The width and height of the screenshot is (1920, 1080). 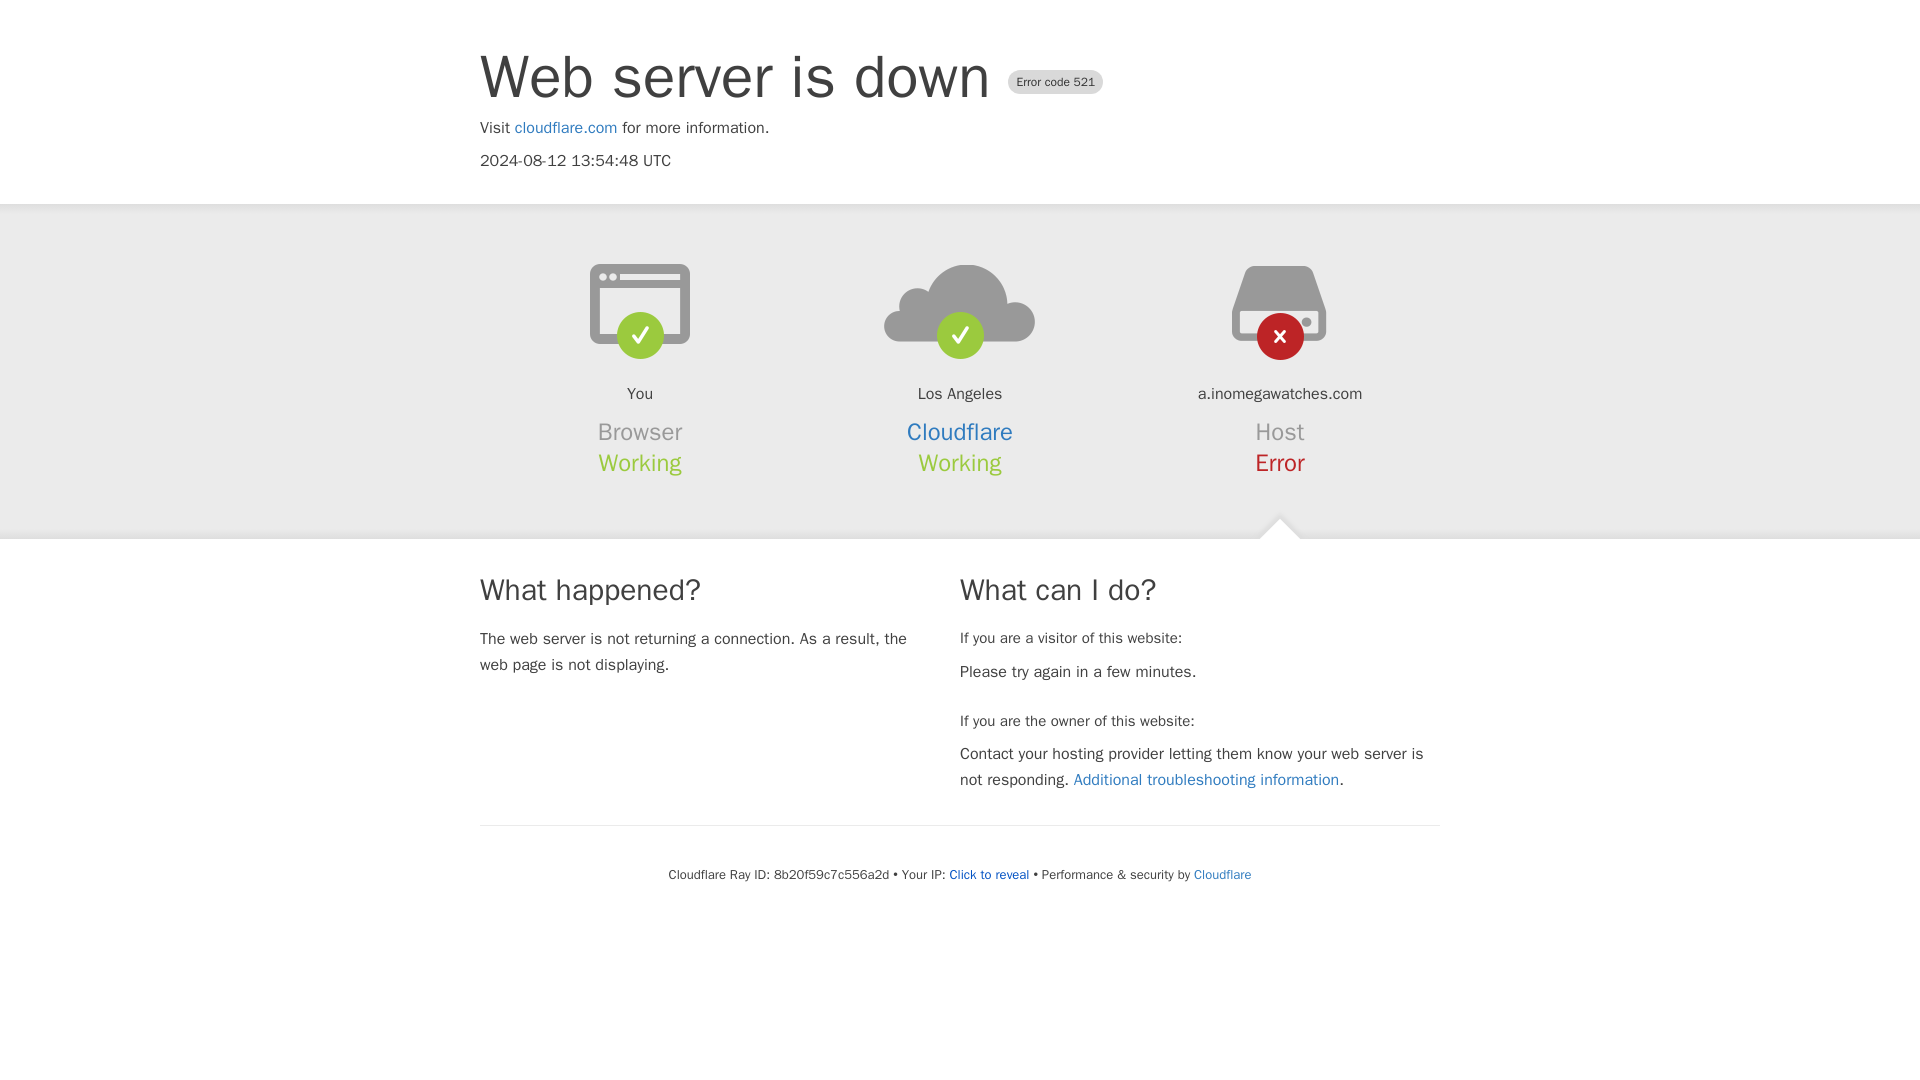 What do you see at coordinates (990, 875) in the screenshot?
I see `Click to reveal` at bounding box center [990, 875].